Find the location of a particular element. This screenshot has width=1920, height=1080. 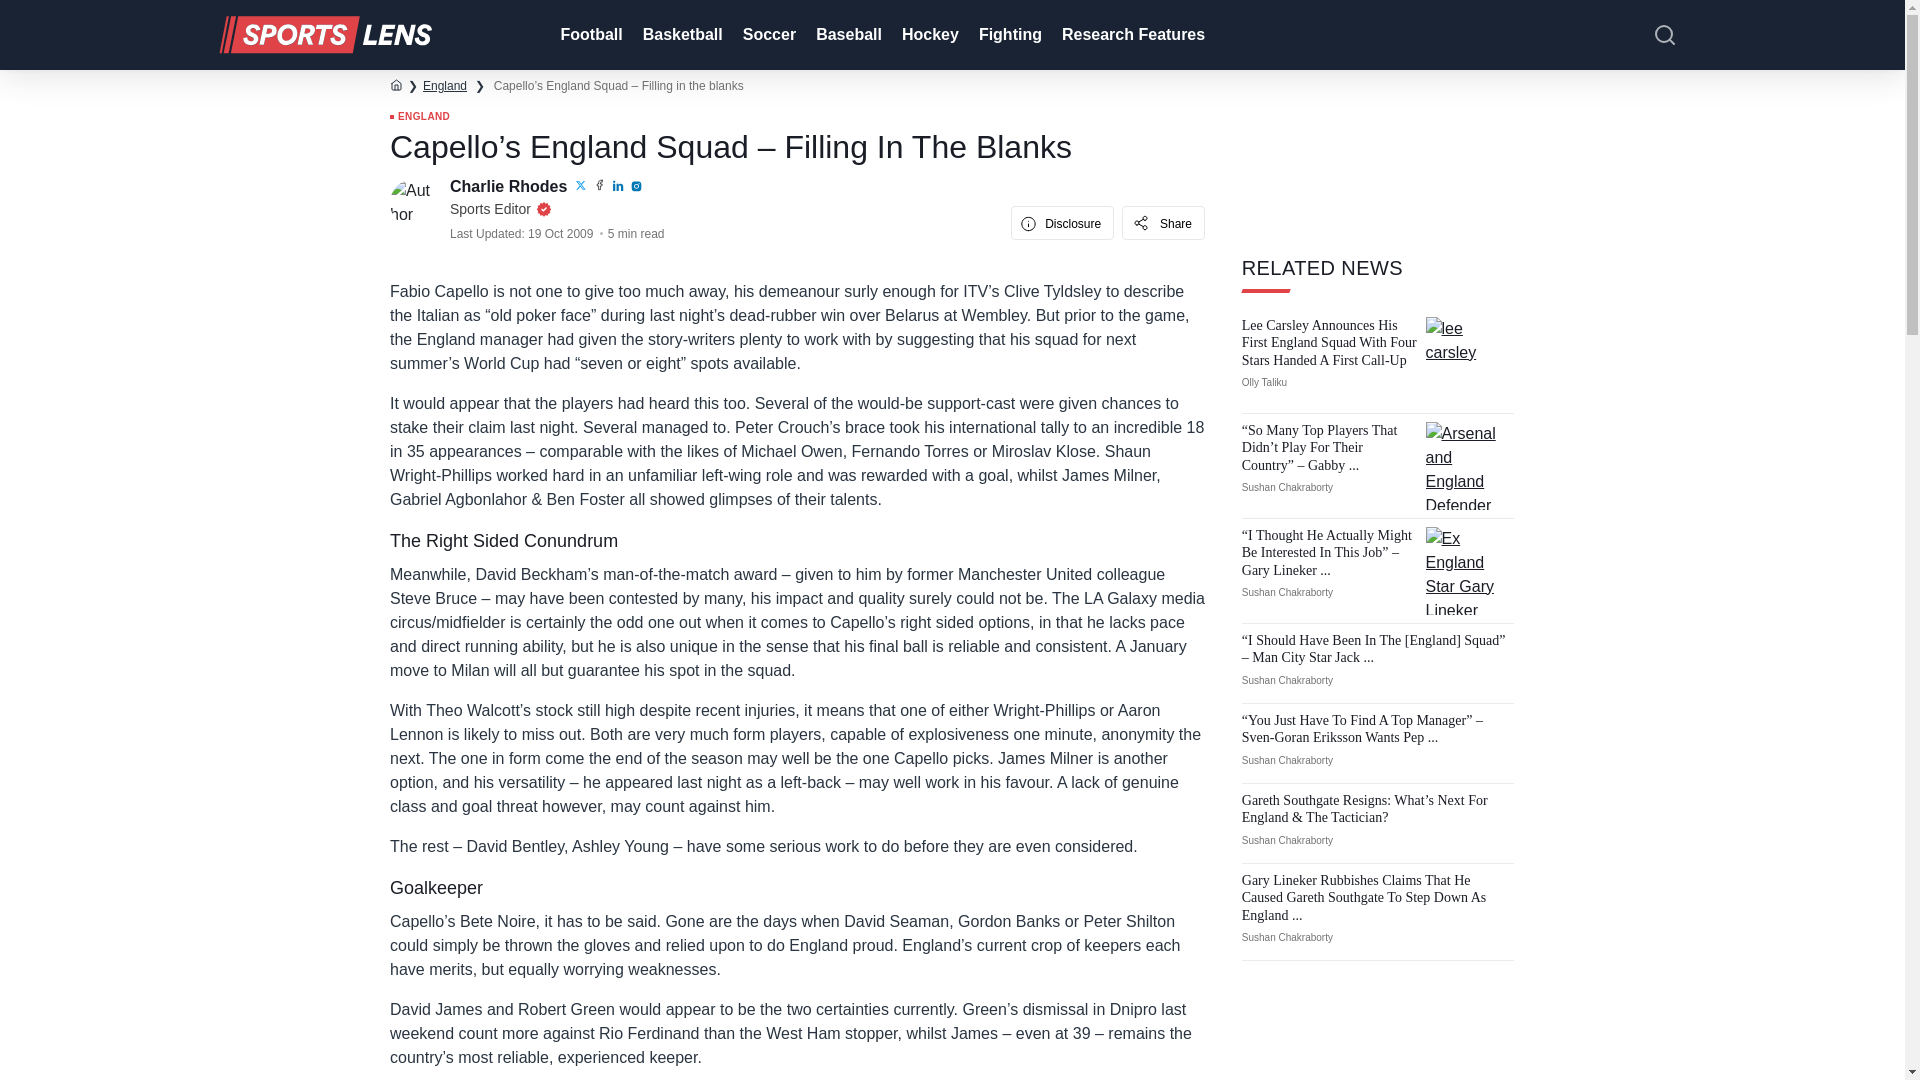

Soccer is located at coordinates (768, 35).